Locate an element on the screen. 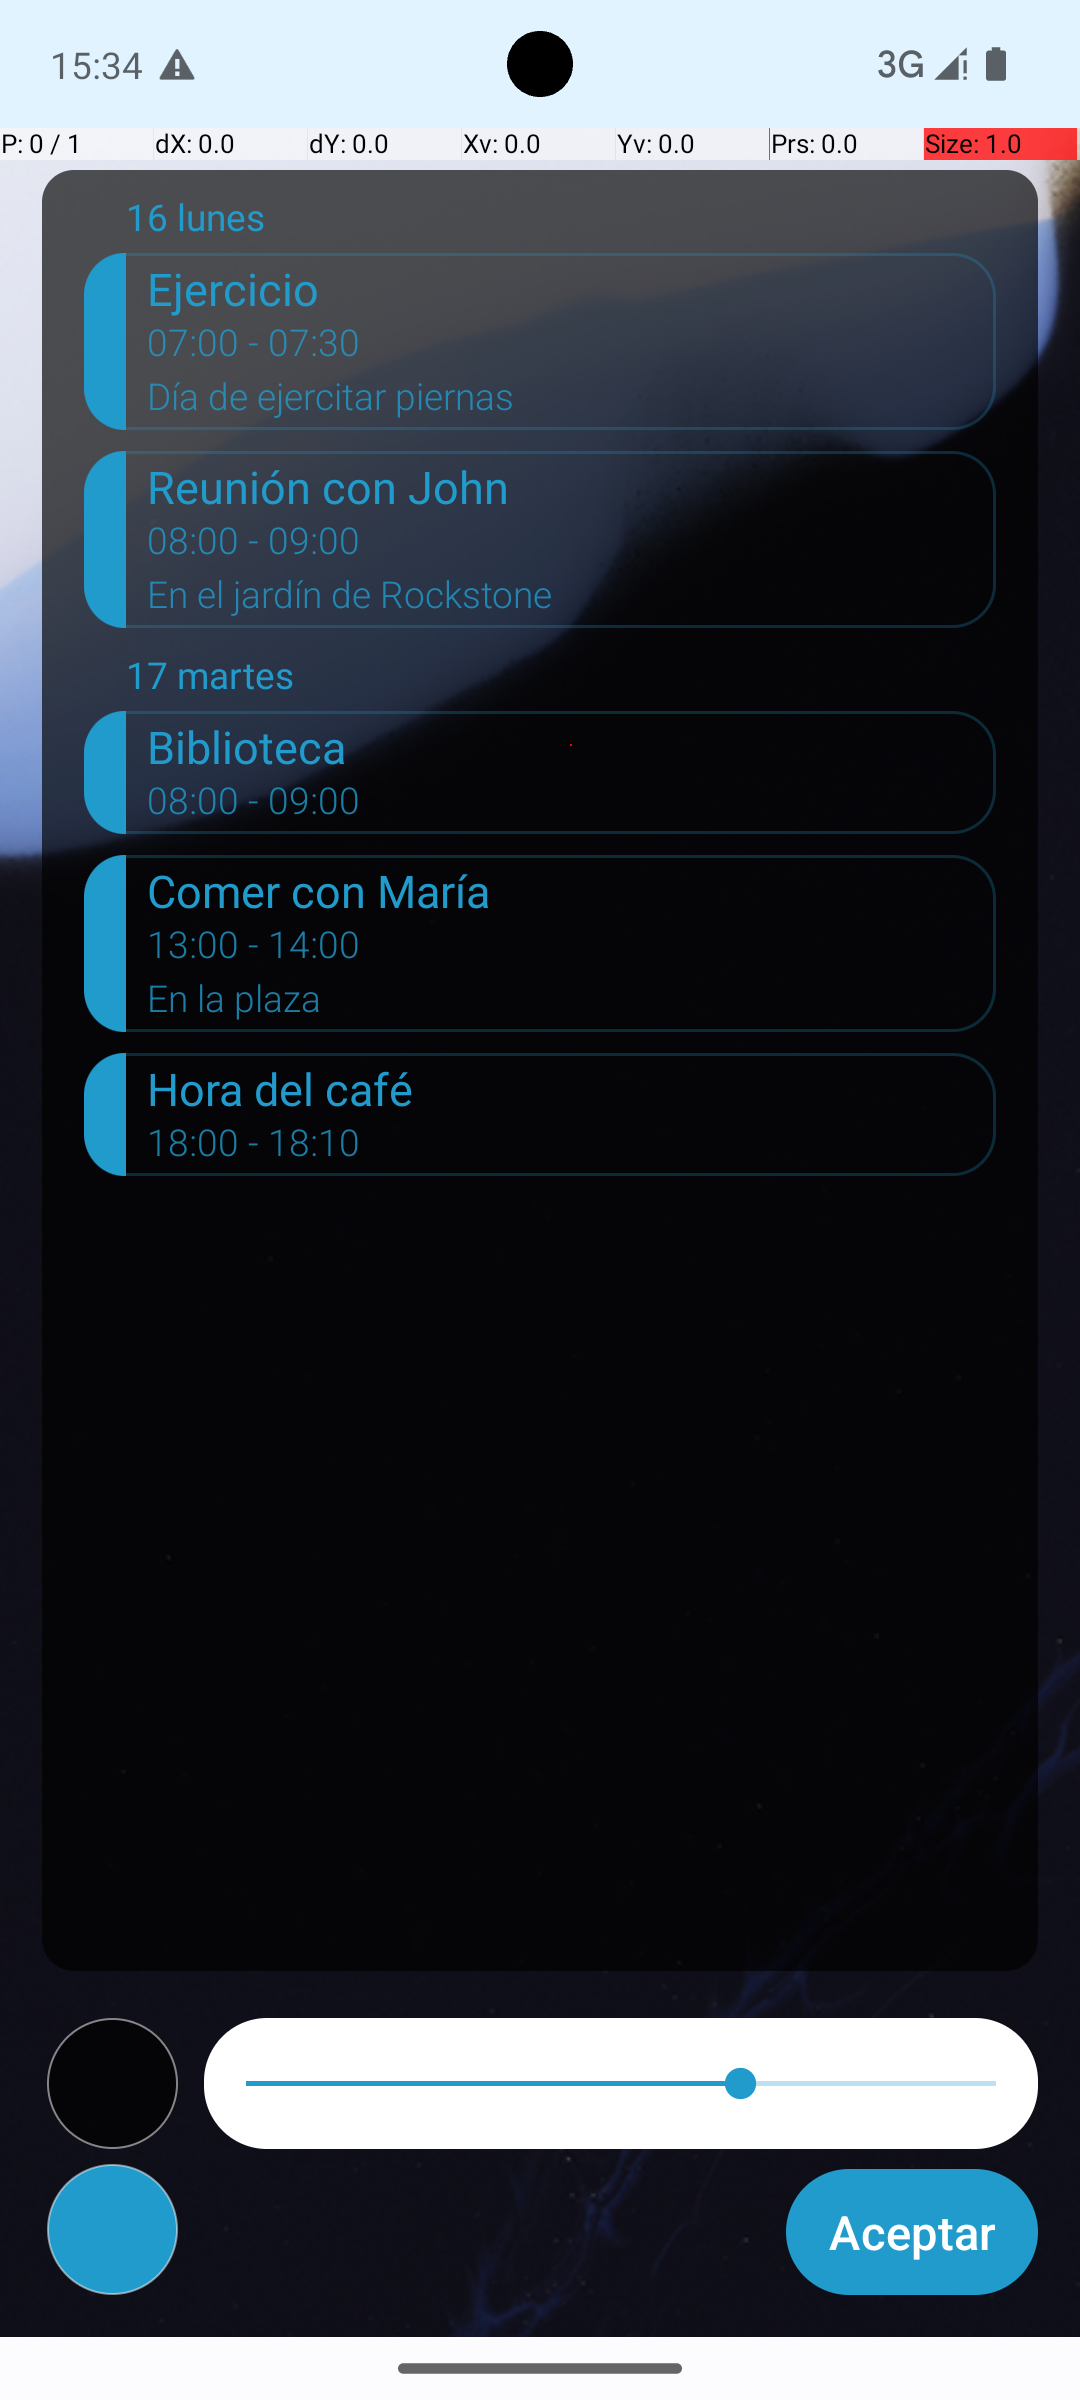 The width and height of the screenshot is (1080, 2400). 18:00 - 18:10 is located at coordinates (254, 1149).